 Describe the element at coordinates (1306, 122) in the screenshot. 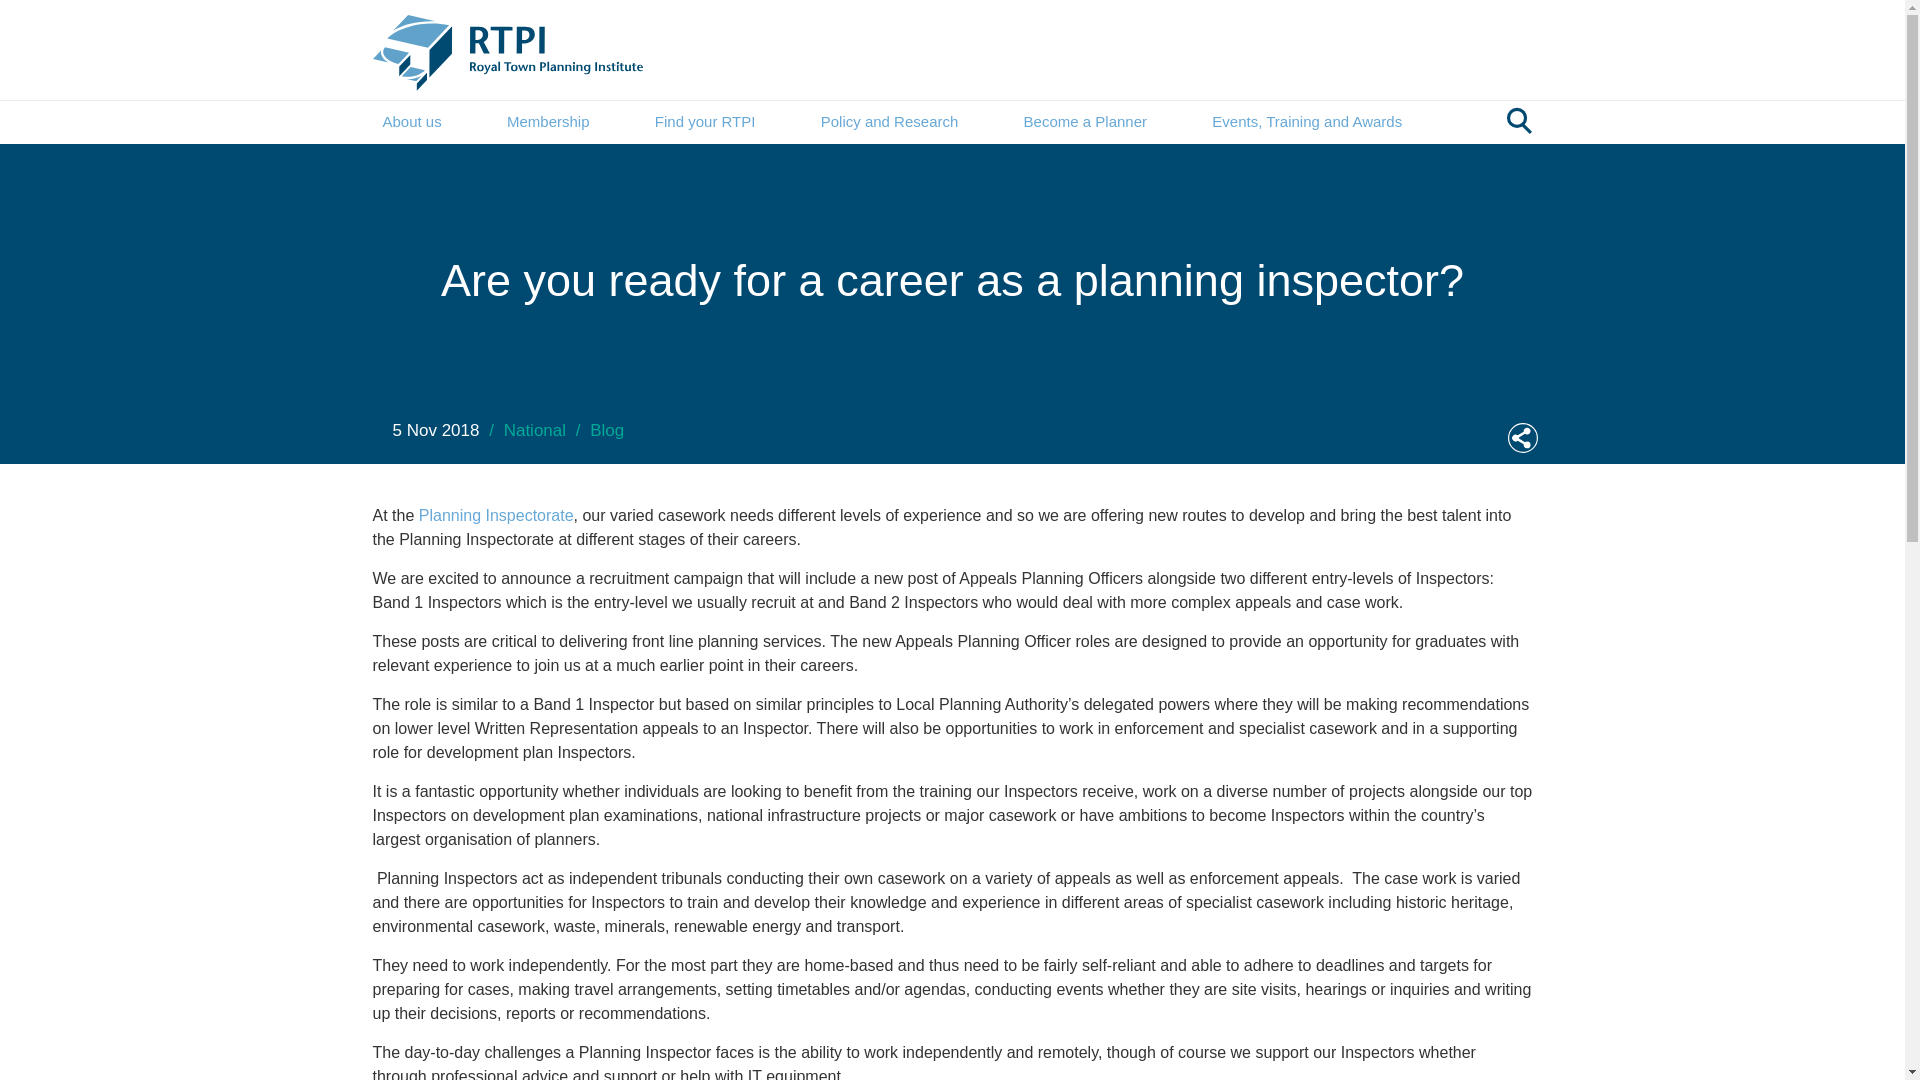

I see `Events, Training and Awards` at that location.